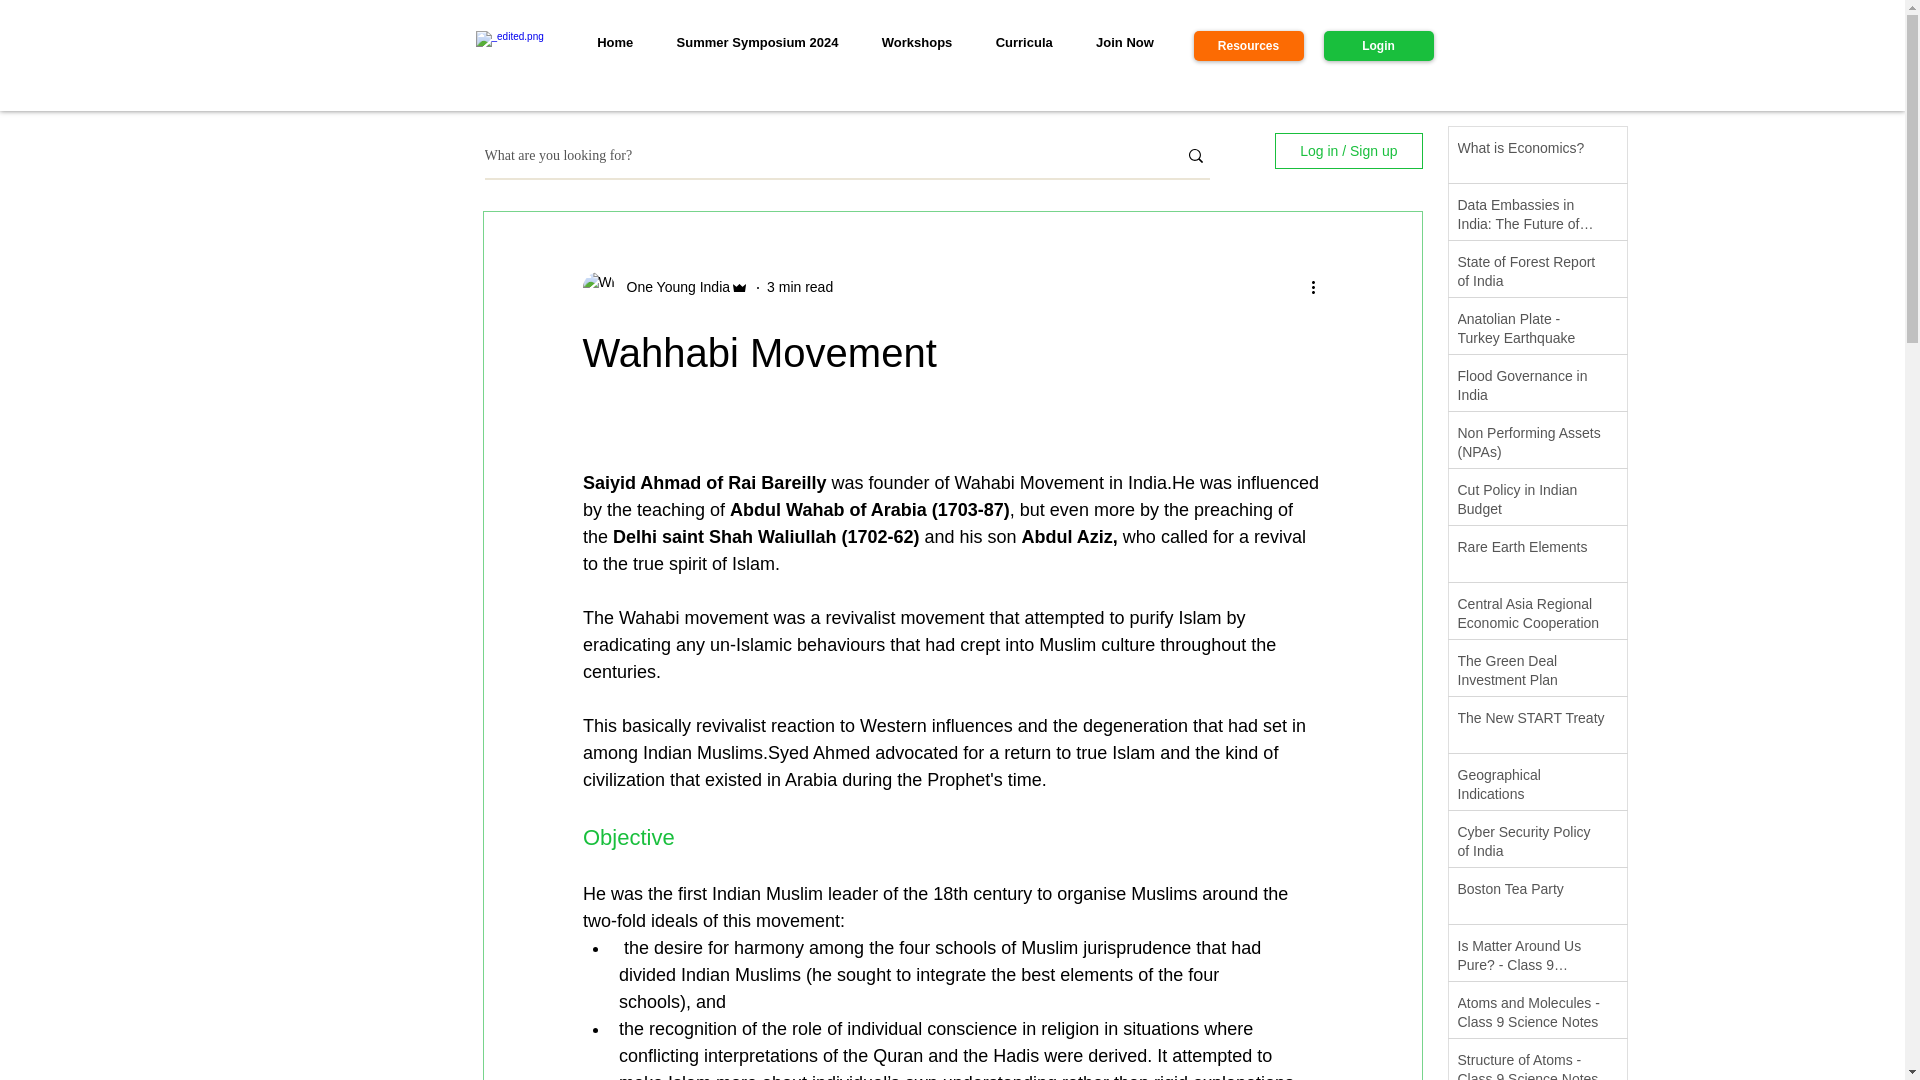 This screenshot has height=1080, width=1920. Describe the element at coordinates (916, 44) in the screenshot. I see `Workshops` at that location.